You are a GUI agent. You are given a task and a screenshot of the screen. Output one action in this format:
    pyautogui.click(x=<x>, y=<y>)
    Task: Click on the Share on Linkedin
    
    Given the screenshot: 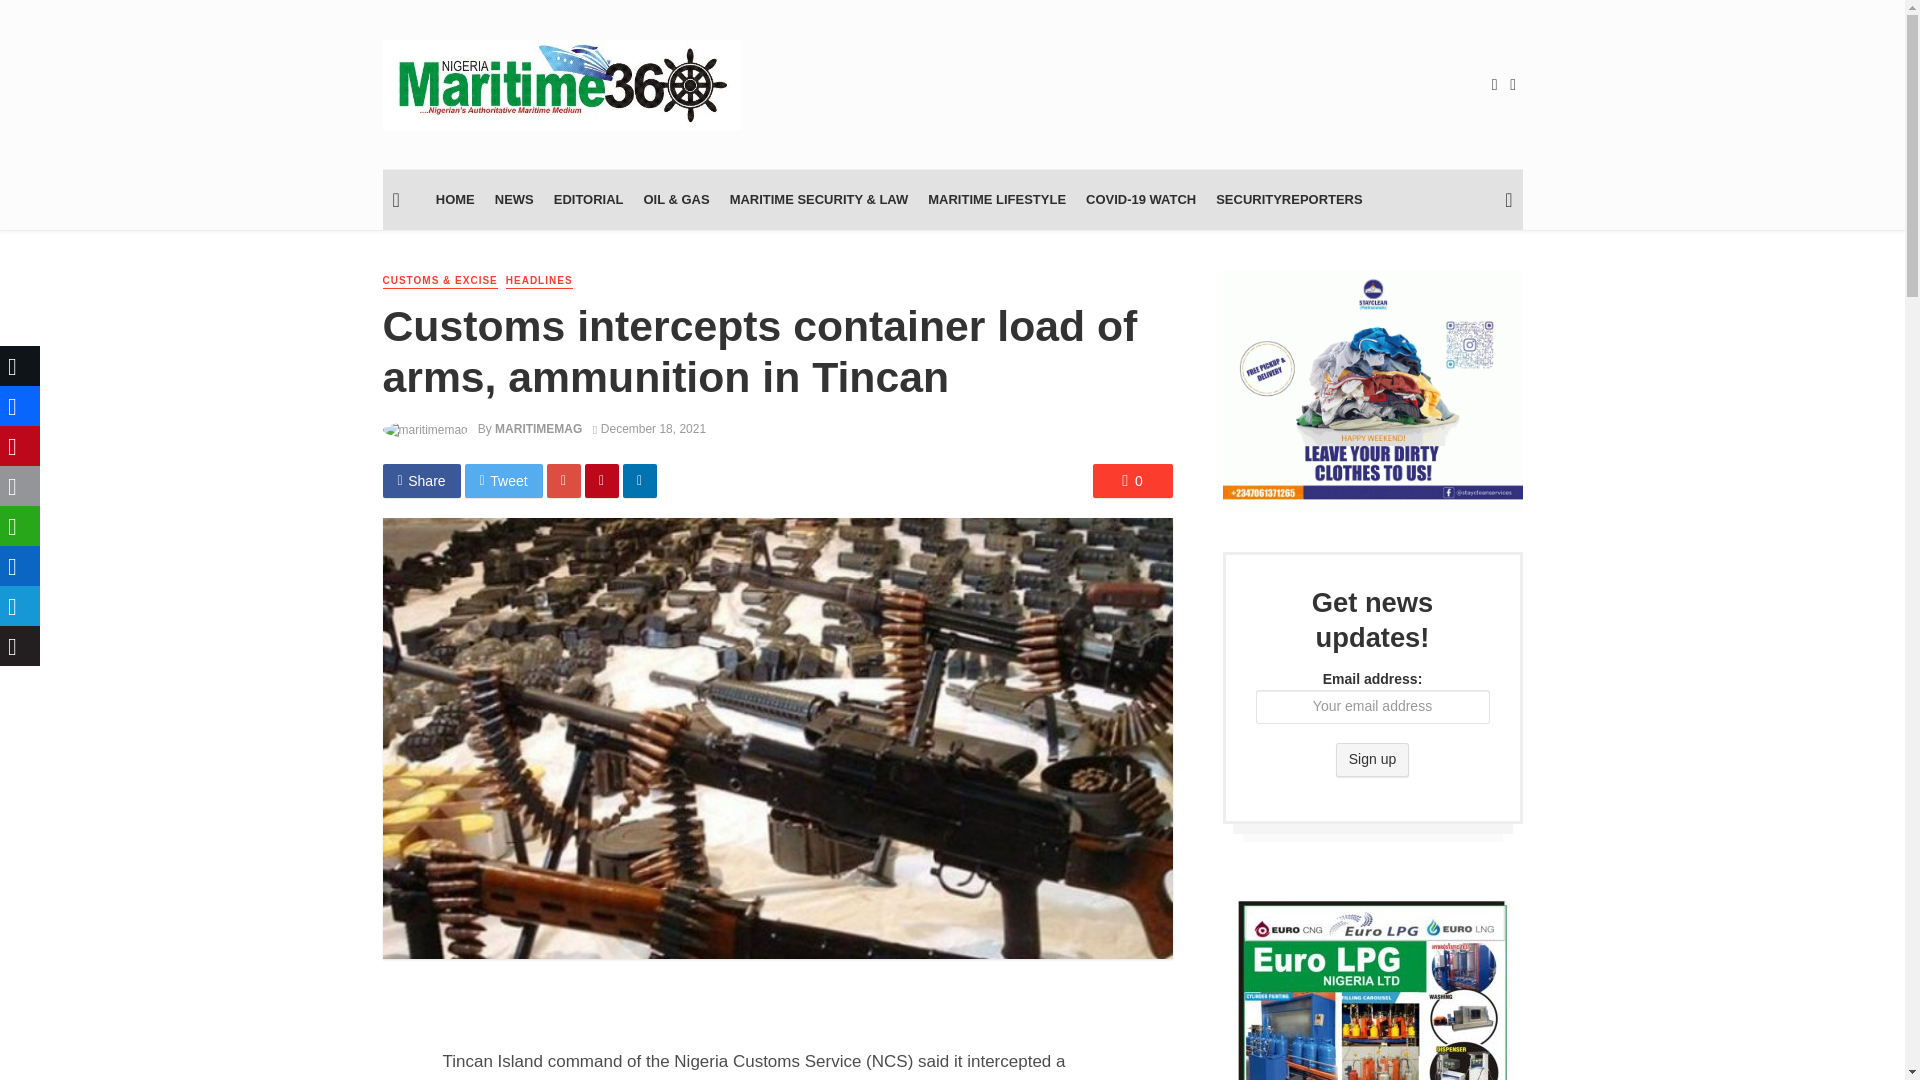 What is the action you would take?
    pyautogui.click(x=639, y=480)
    